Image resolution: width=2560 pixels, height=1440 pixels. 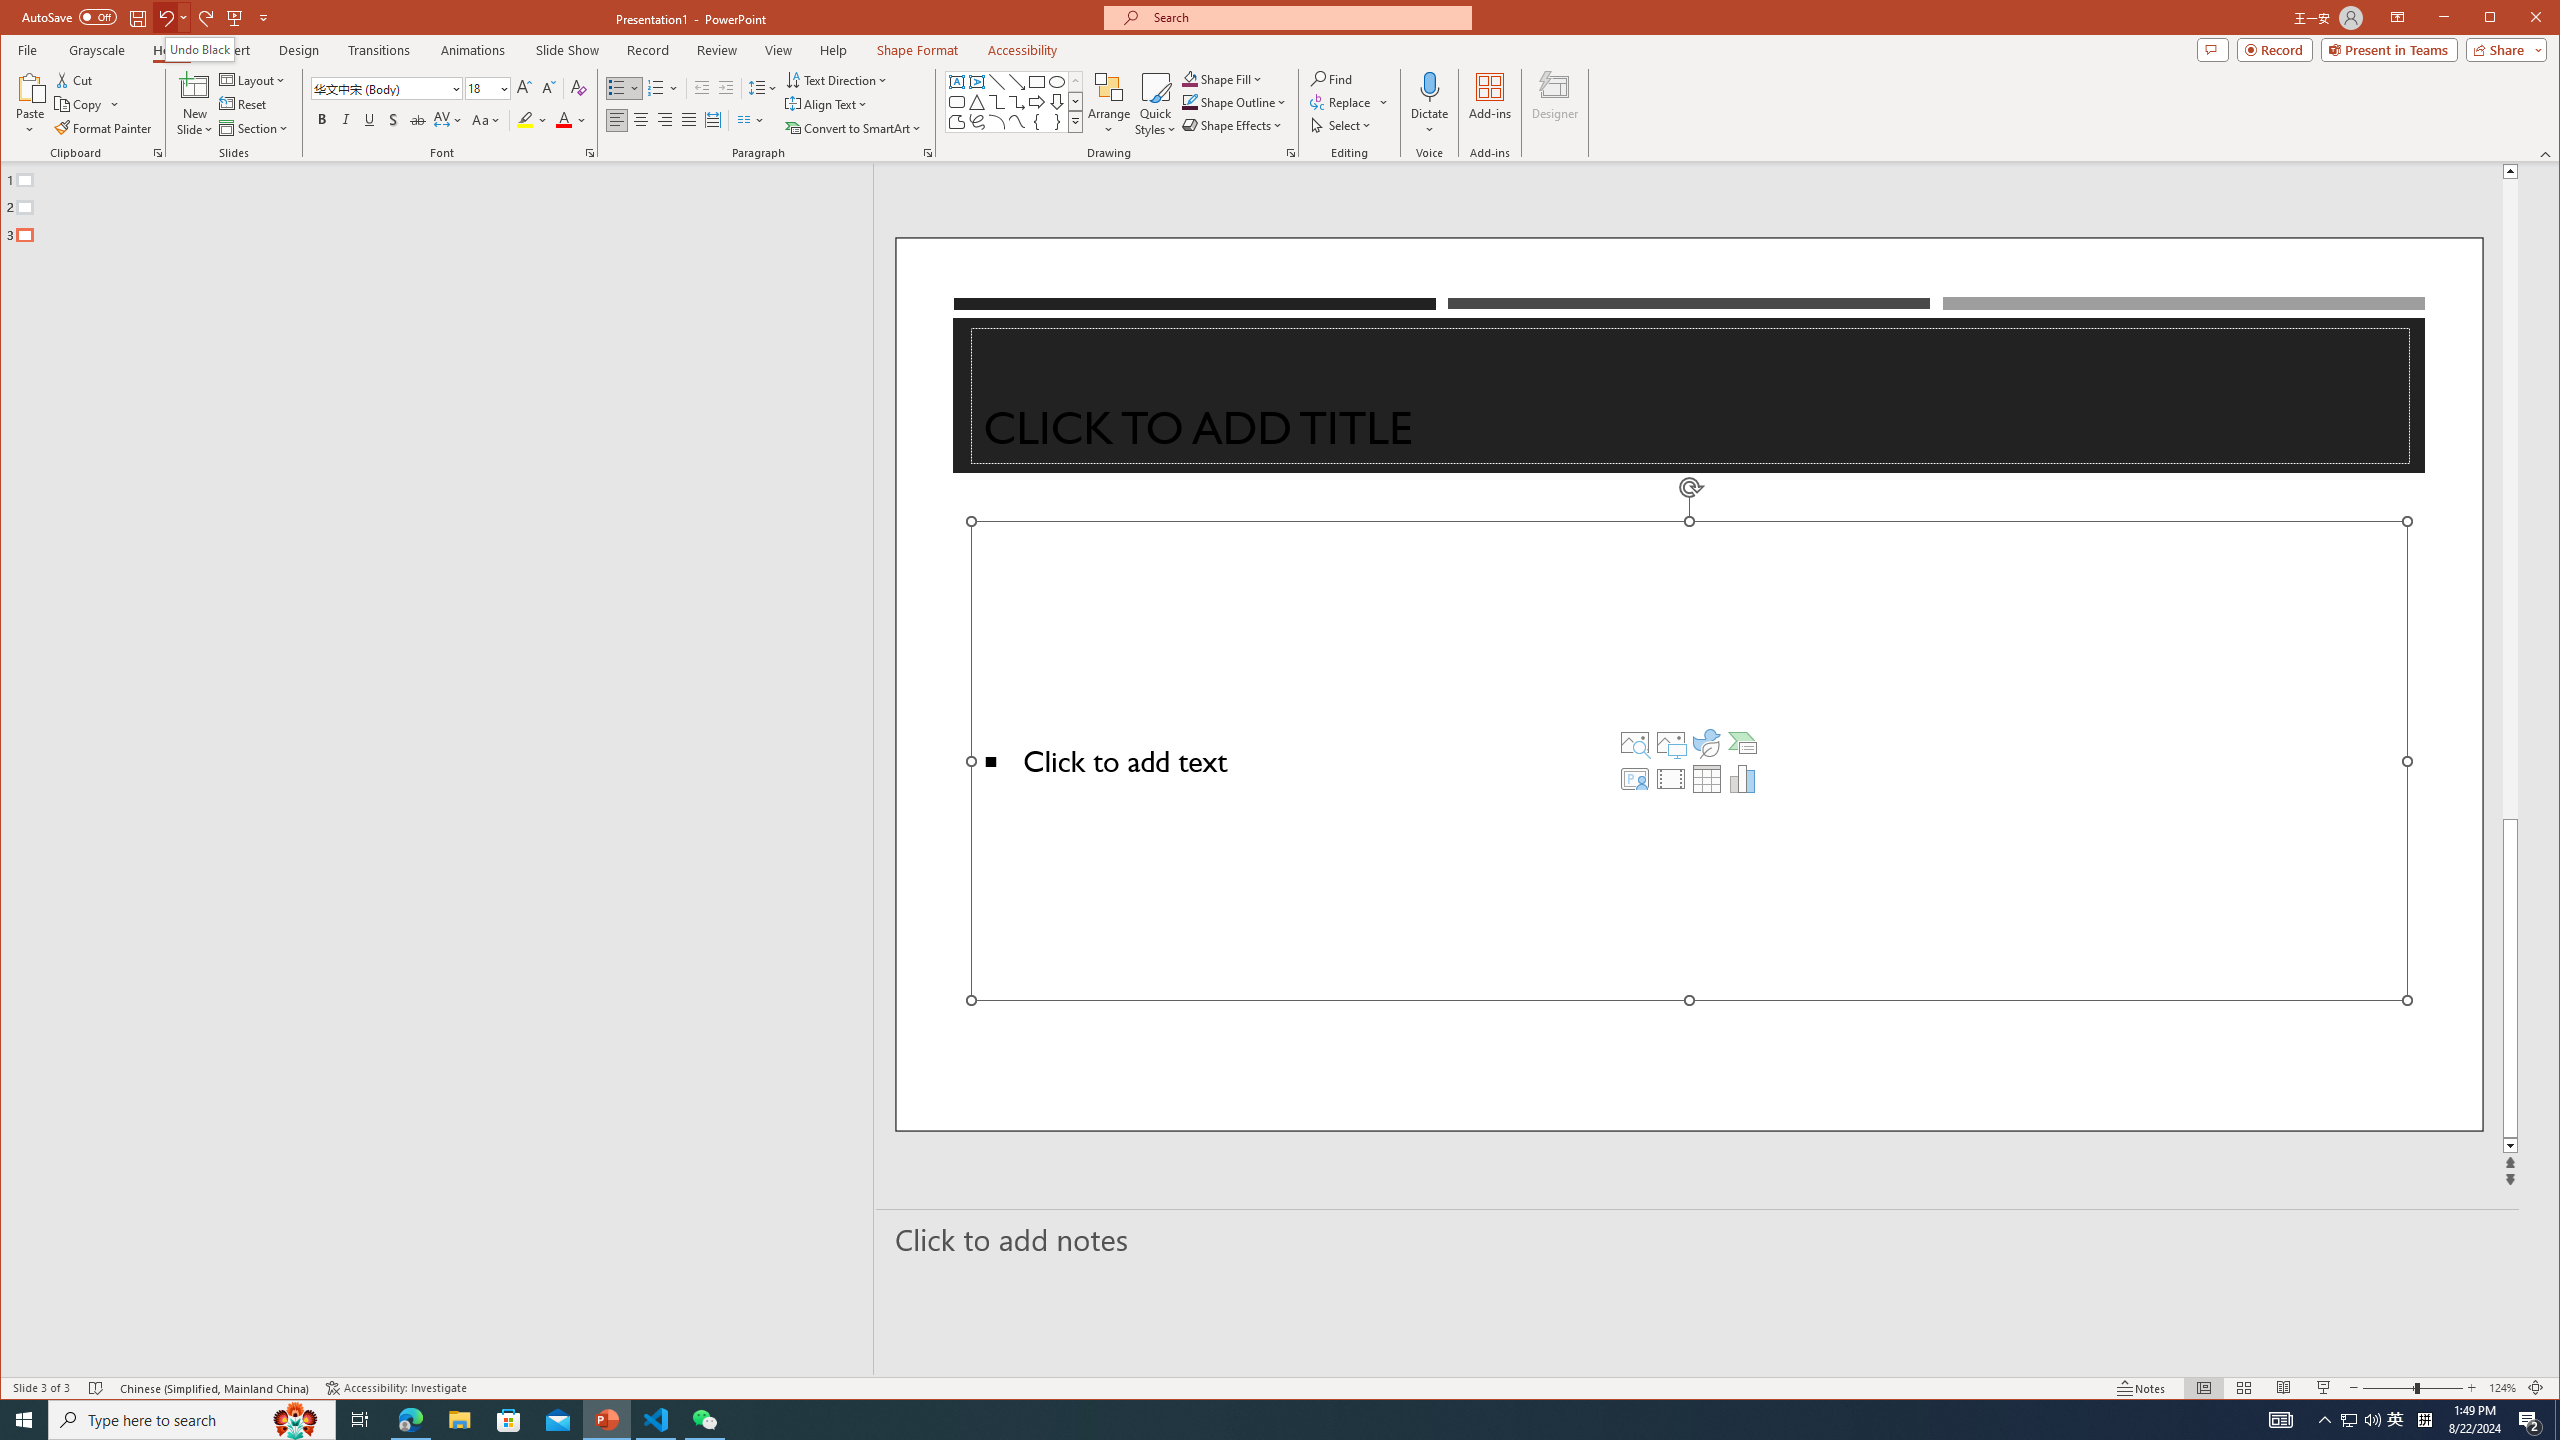 What do you see at coordinates (656, 88) in the screenshot?
I see `Numbering` at bounding box center [656, 88].